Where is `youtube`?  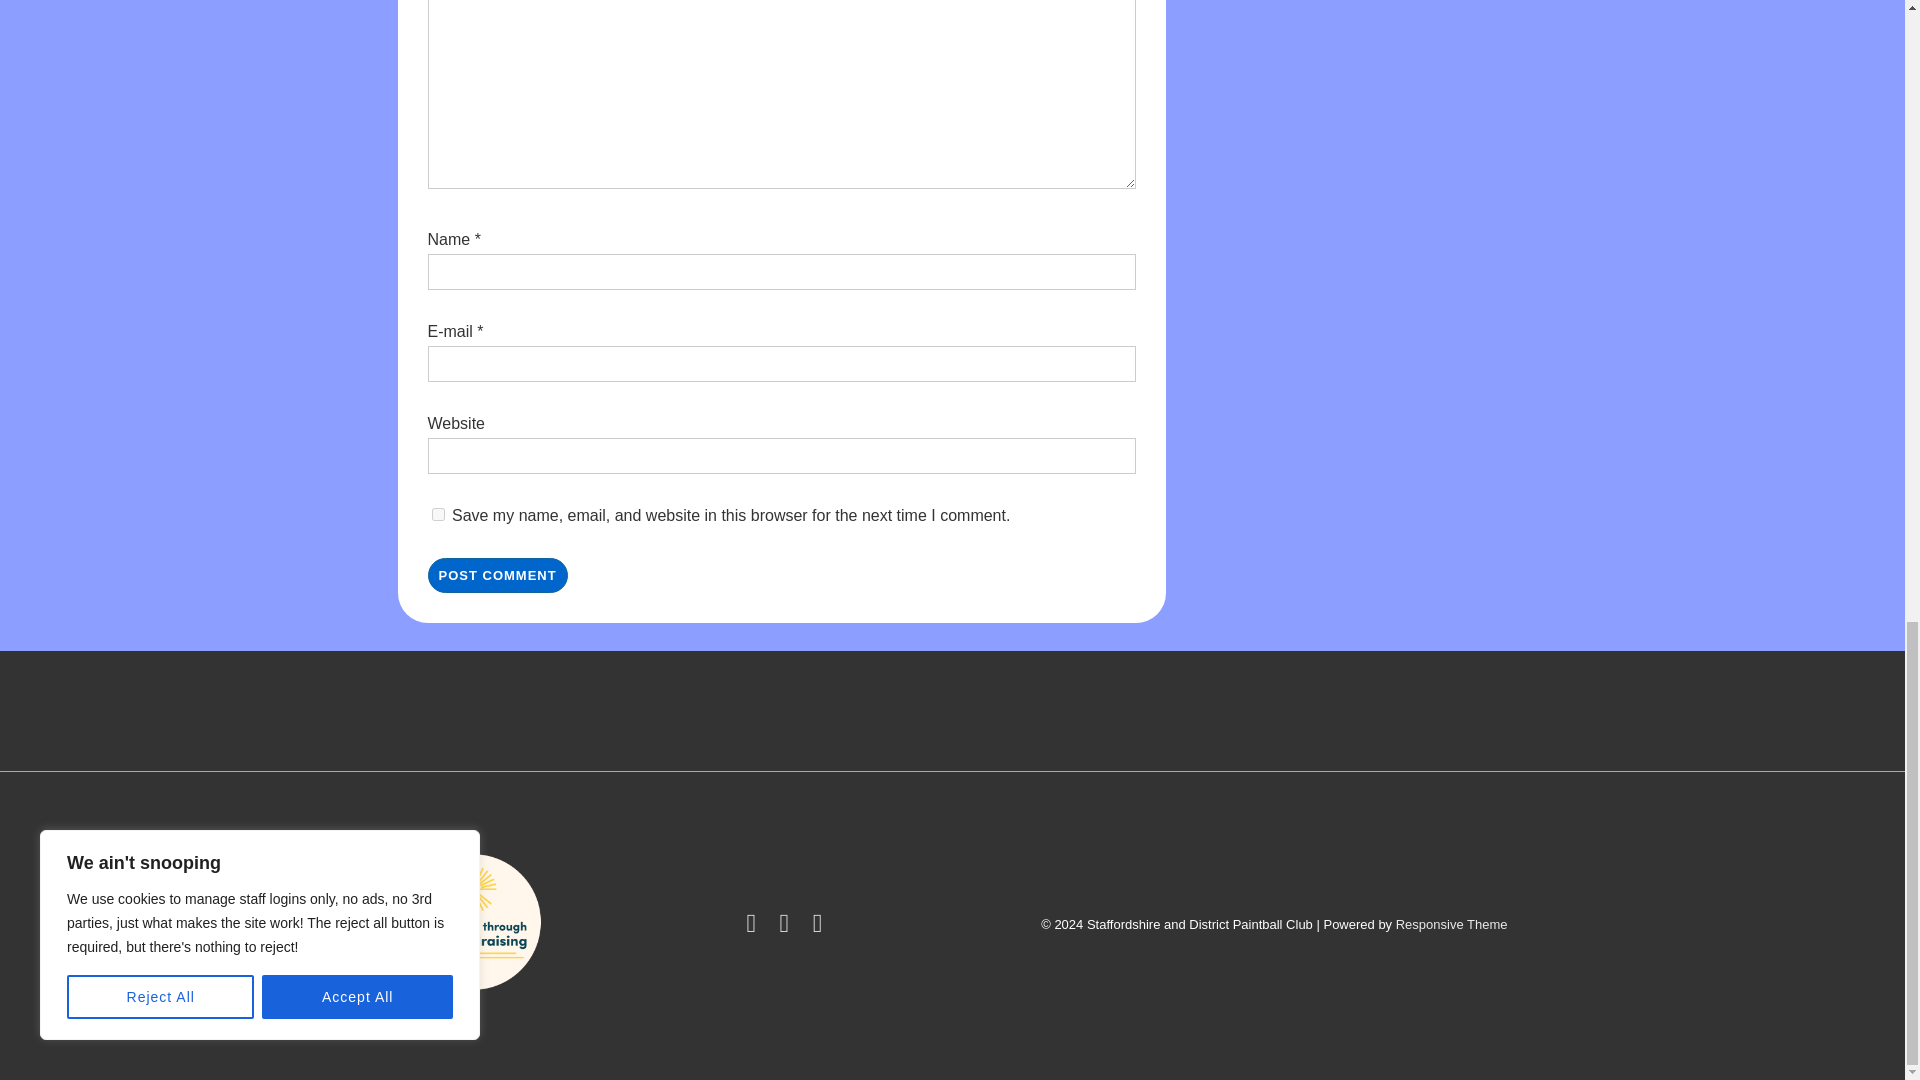 youtube is located at coordinates (788, 928).